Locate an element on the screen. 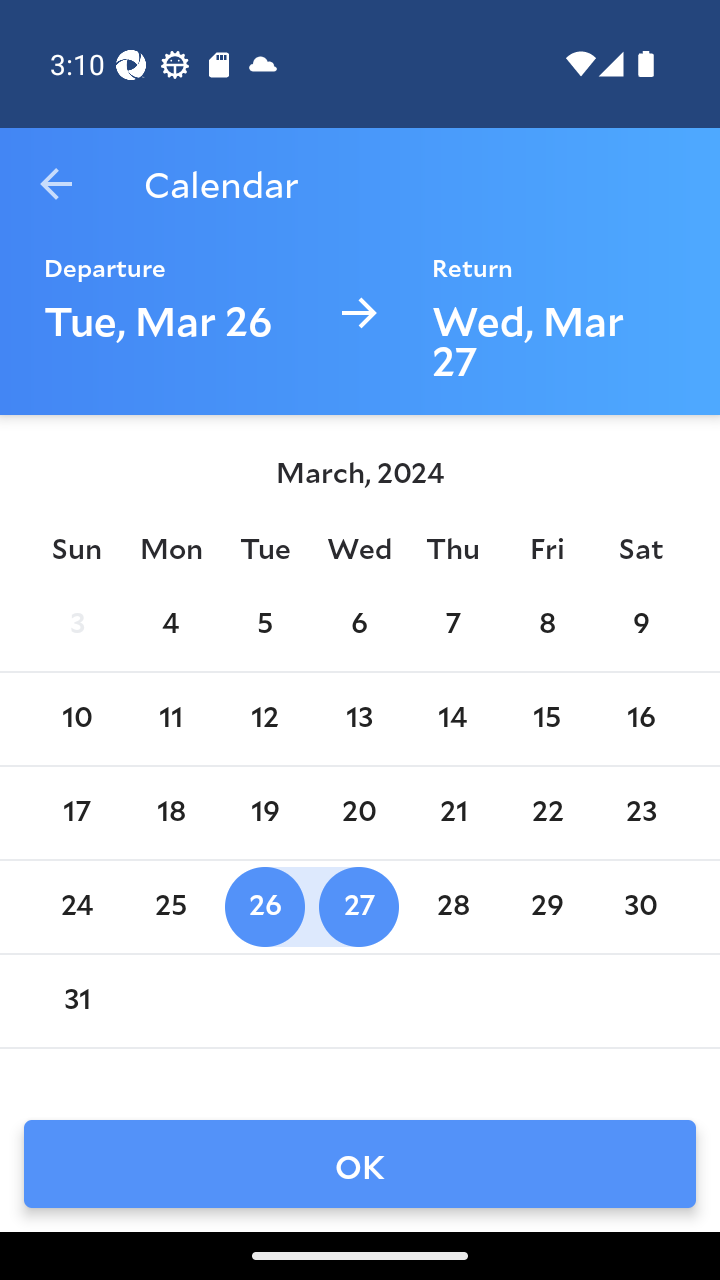  24 is located at coordinates (76, 906).